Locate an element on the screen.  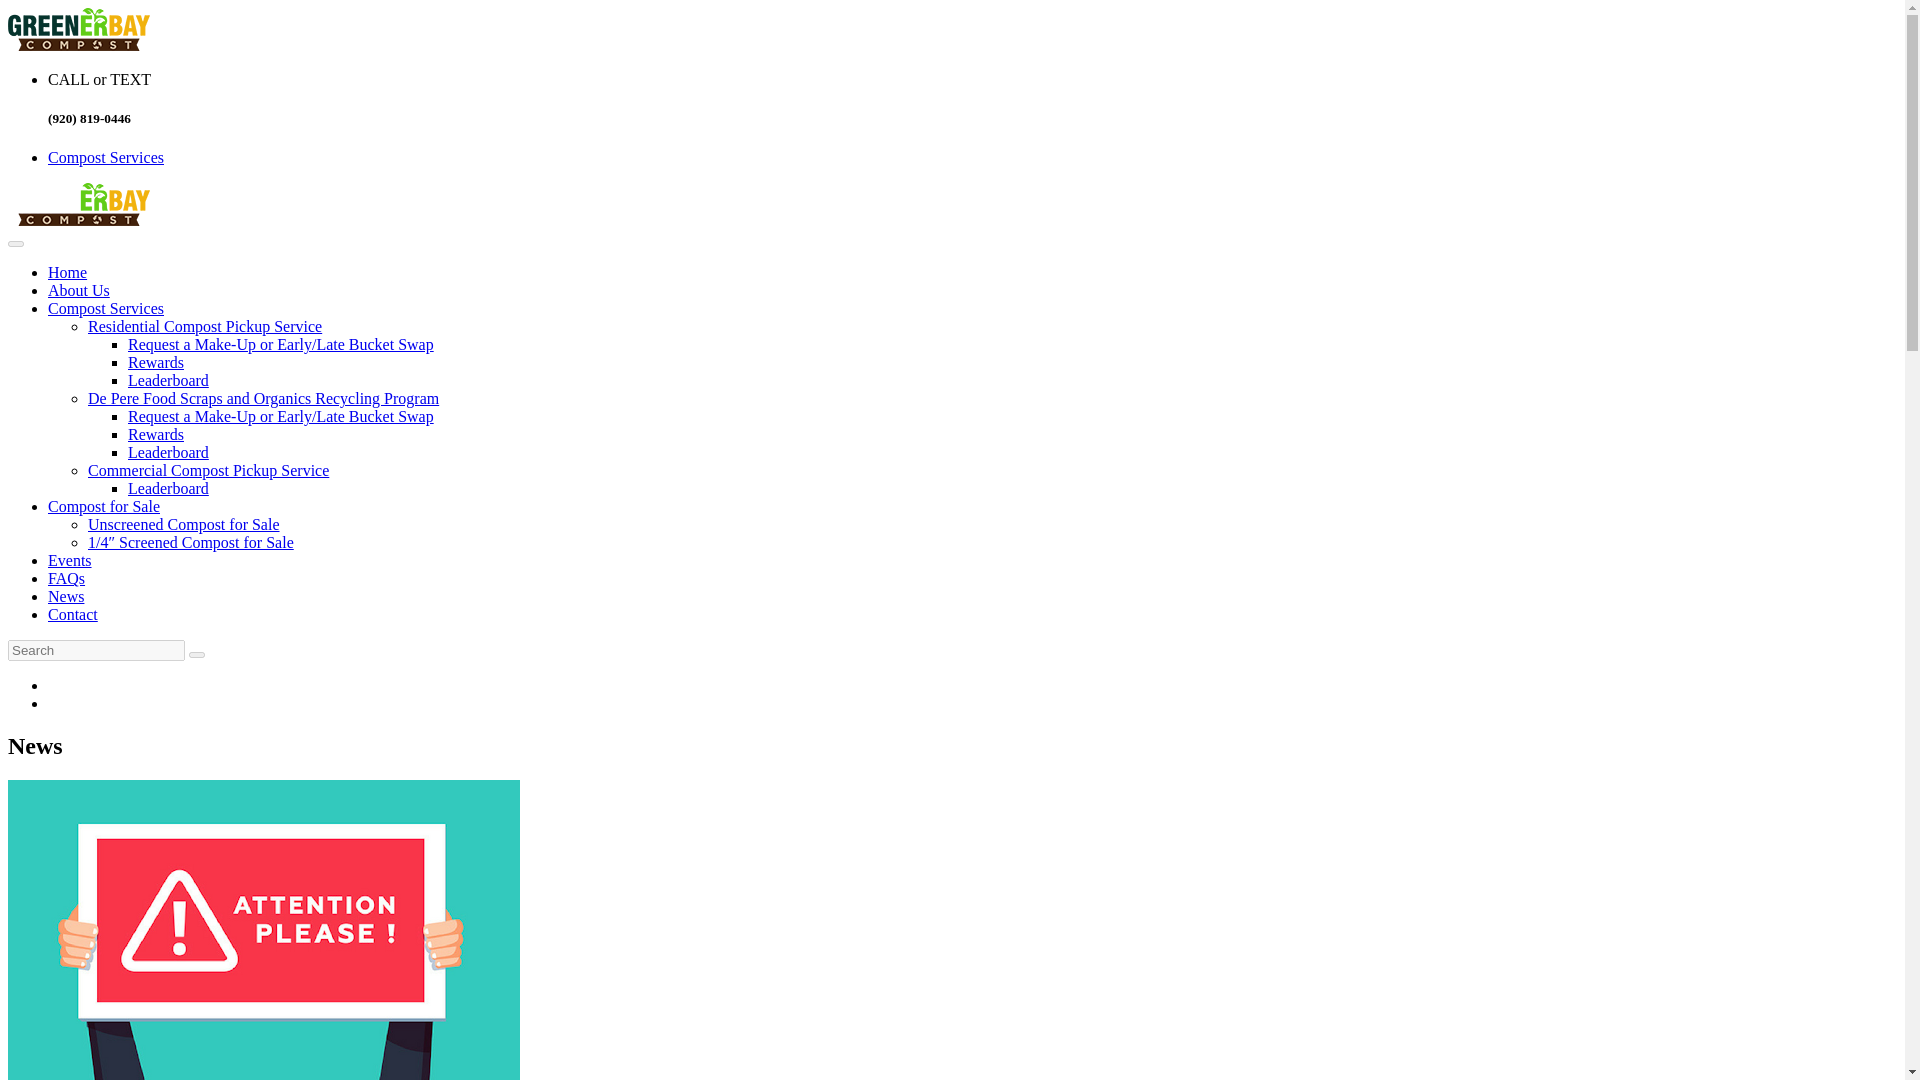
About Us is located at coordinates (78, 290).